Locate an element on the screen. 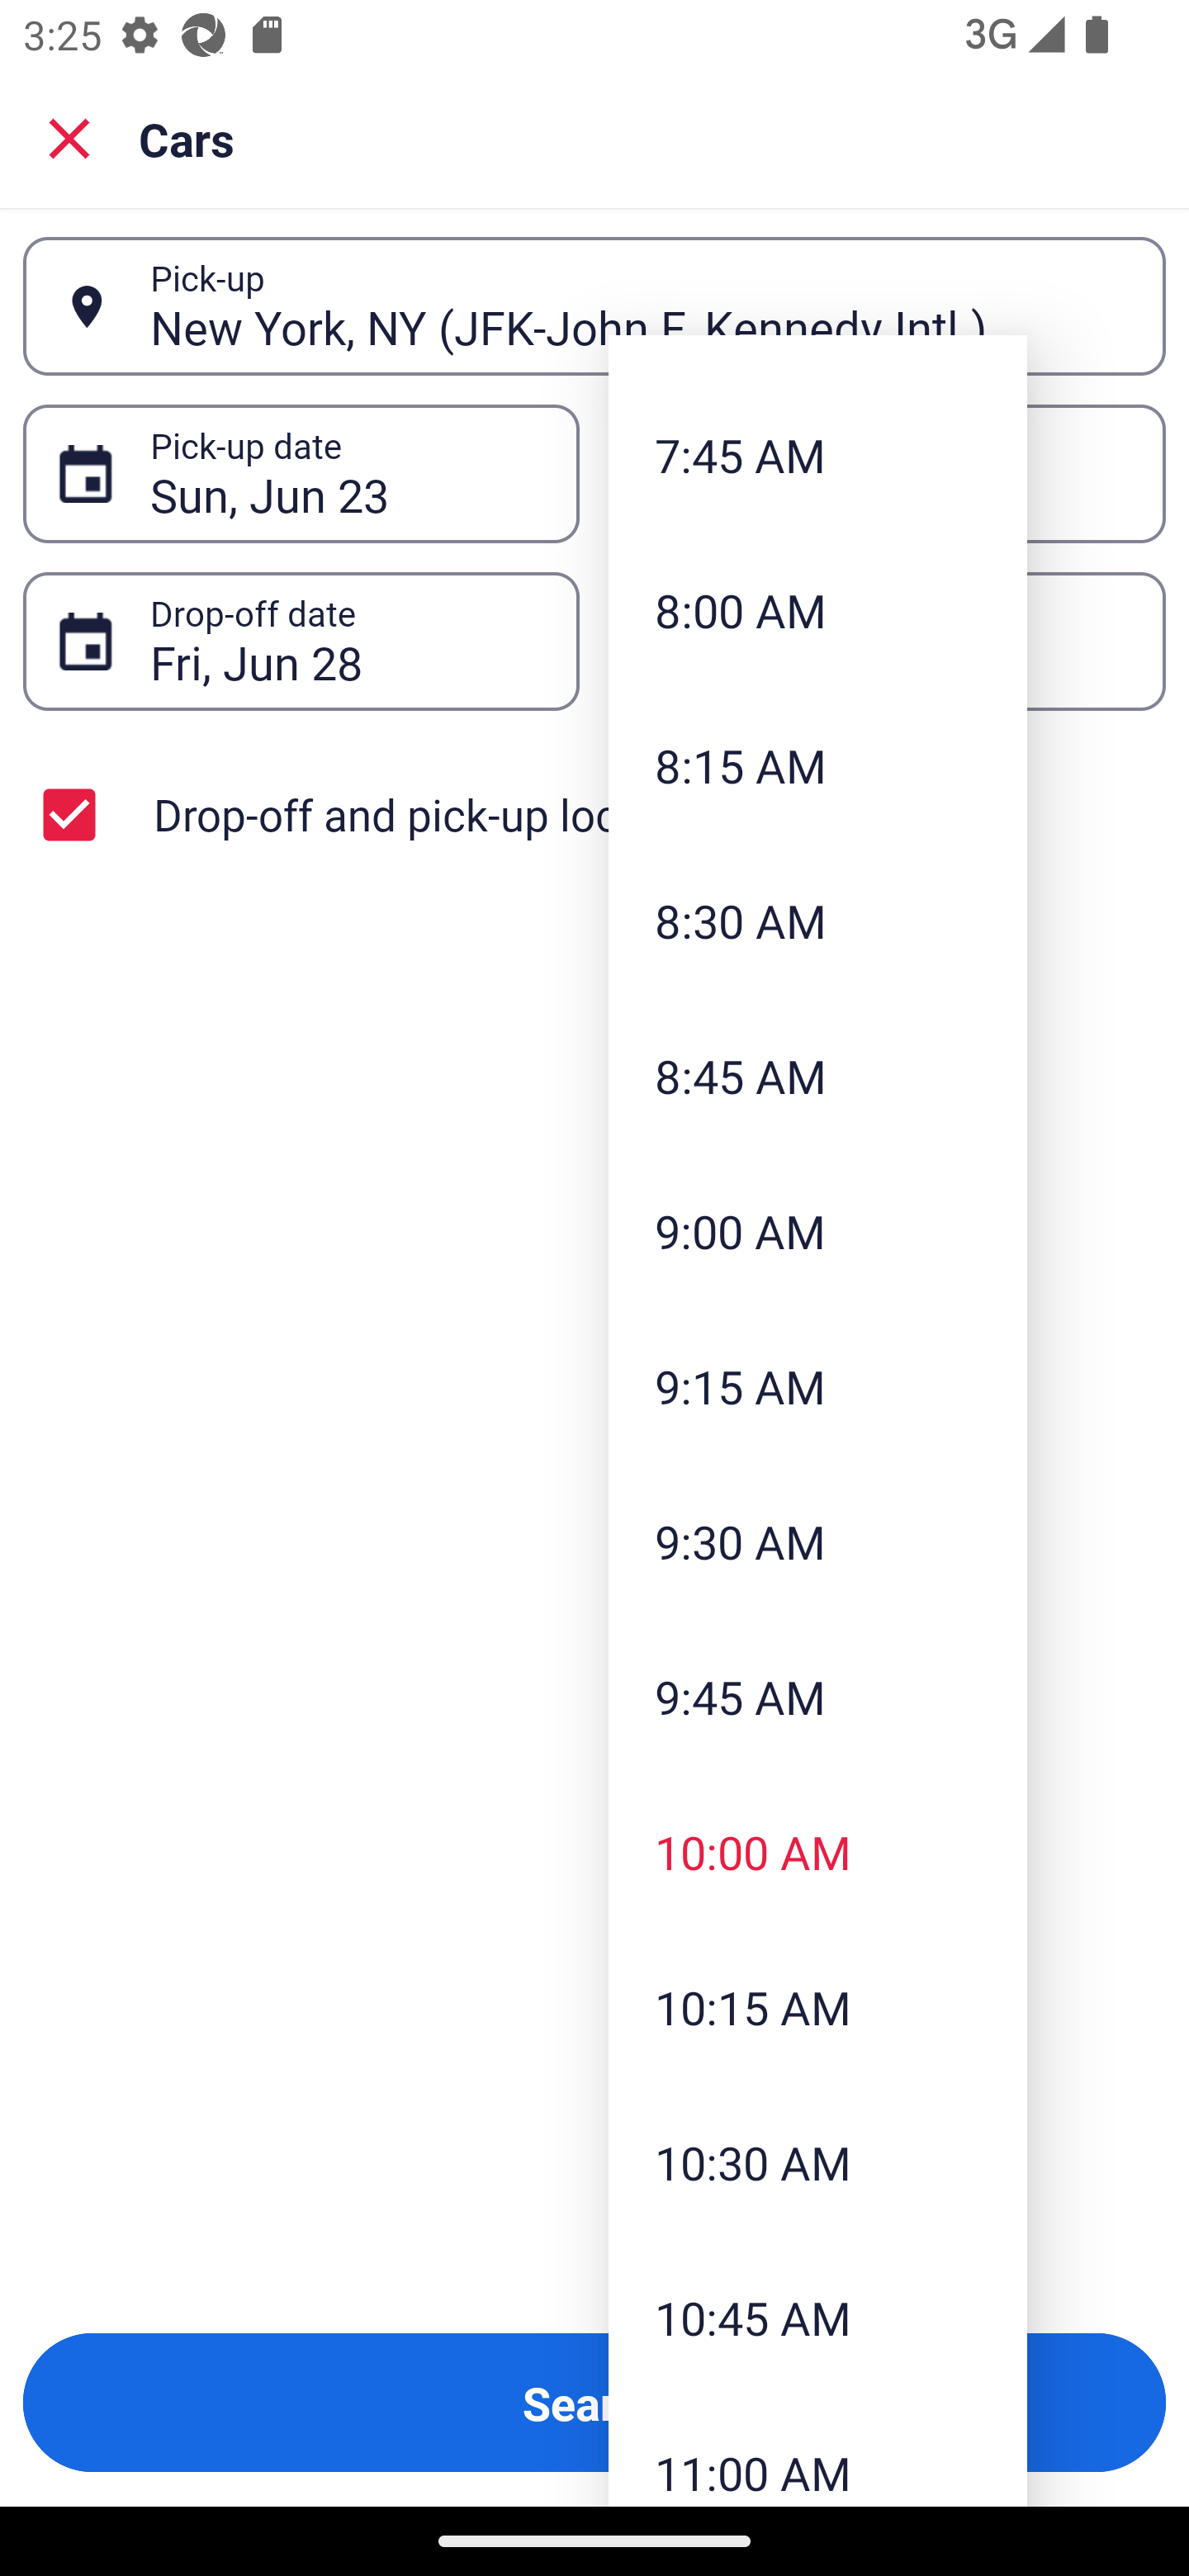 The height and width of the screenshot is (2576, 1189). 9:45 AM is located at coordinates (817, 1698).